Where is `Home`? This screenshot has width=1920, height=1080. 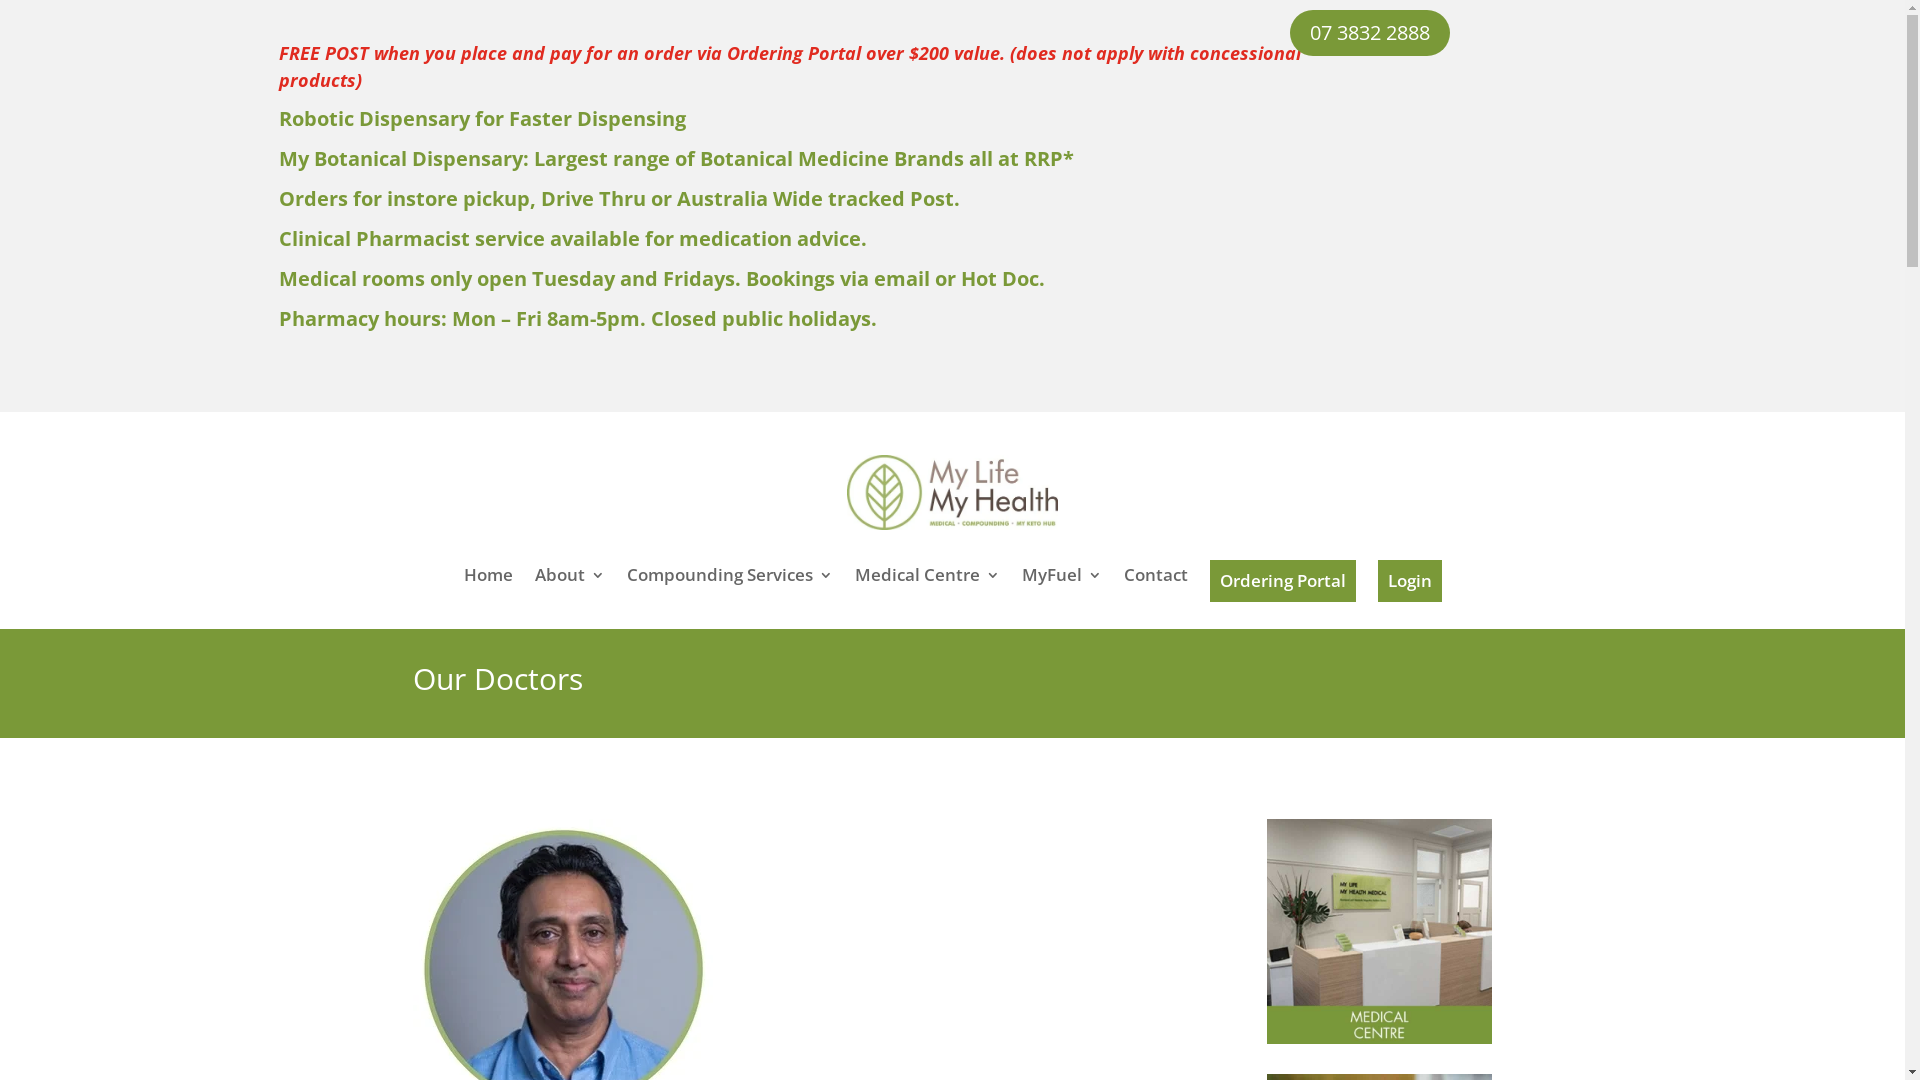
Home is located at coordinates (488, 585).